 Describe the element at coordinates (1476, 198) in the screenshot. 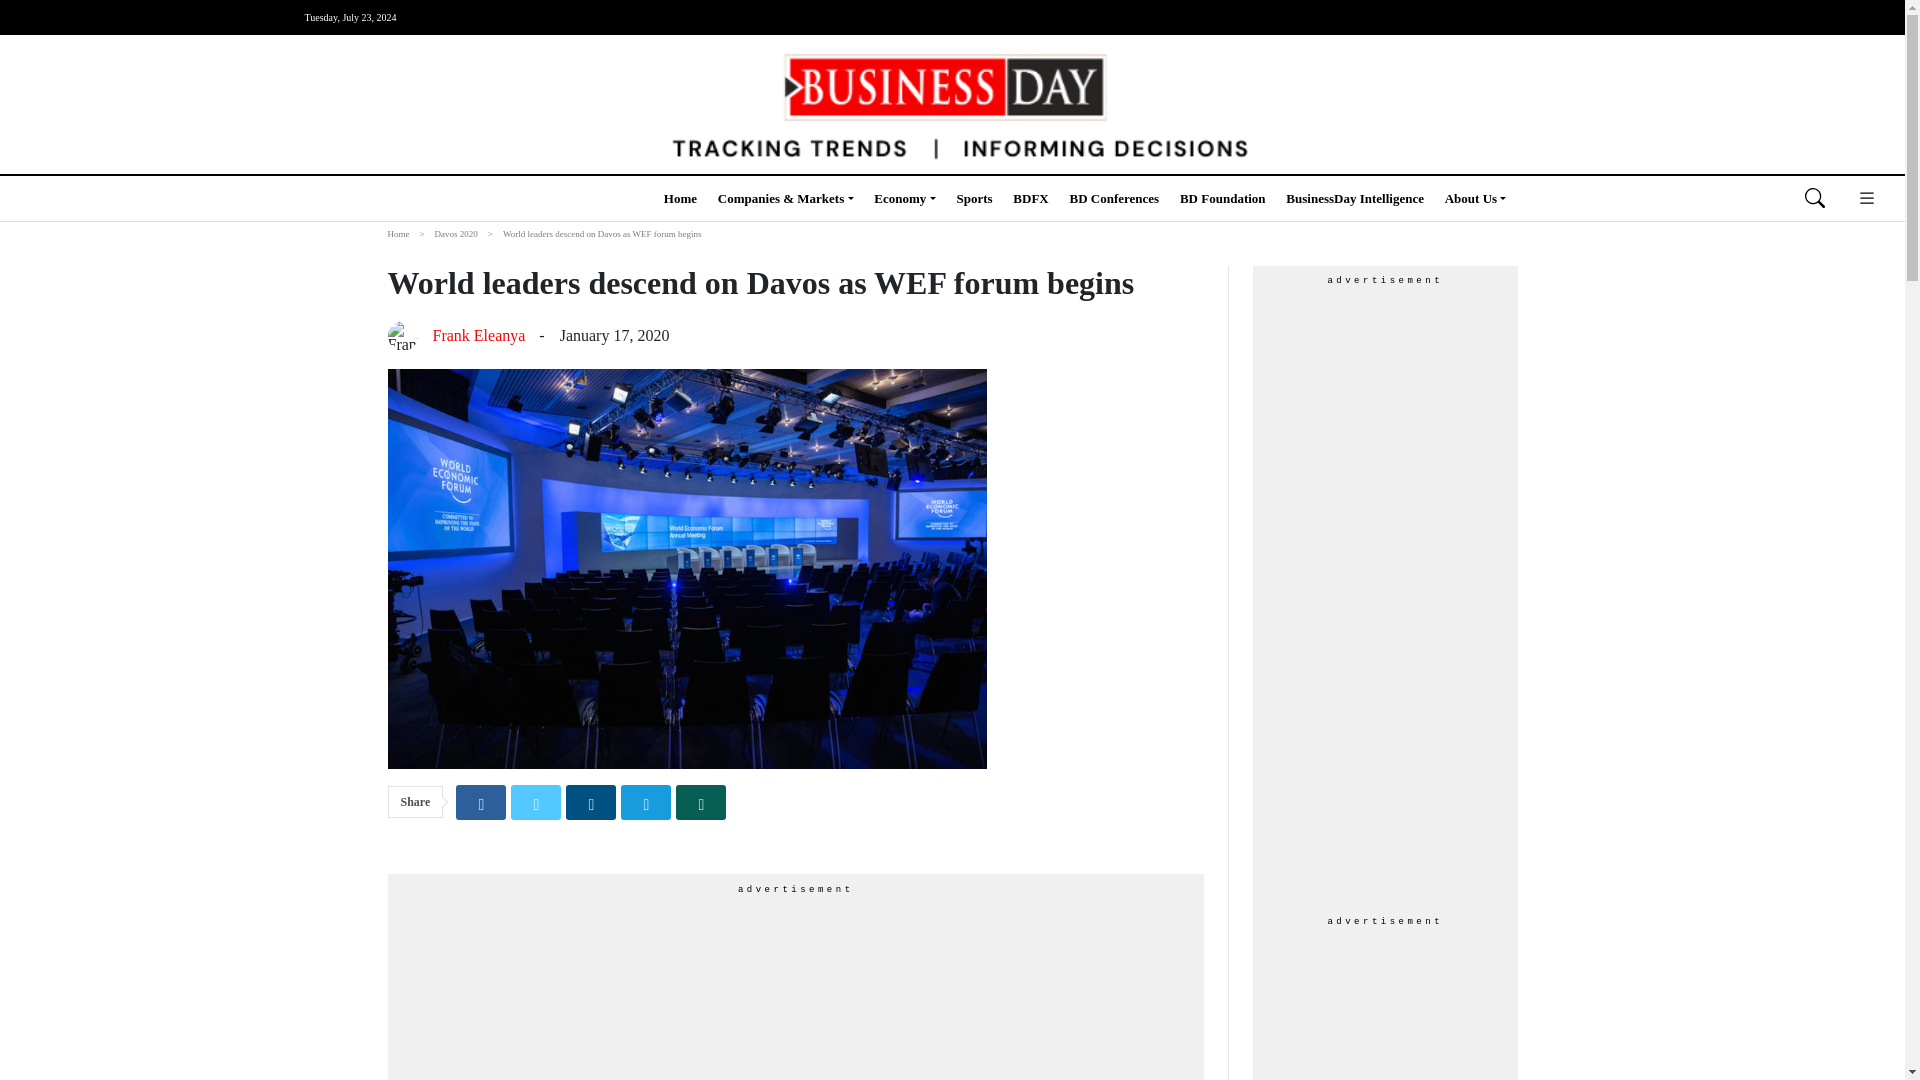

I see `About Us` at that location.